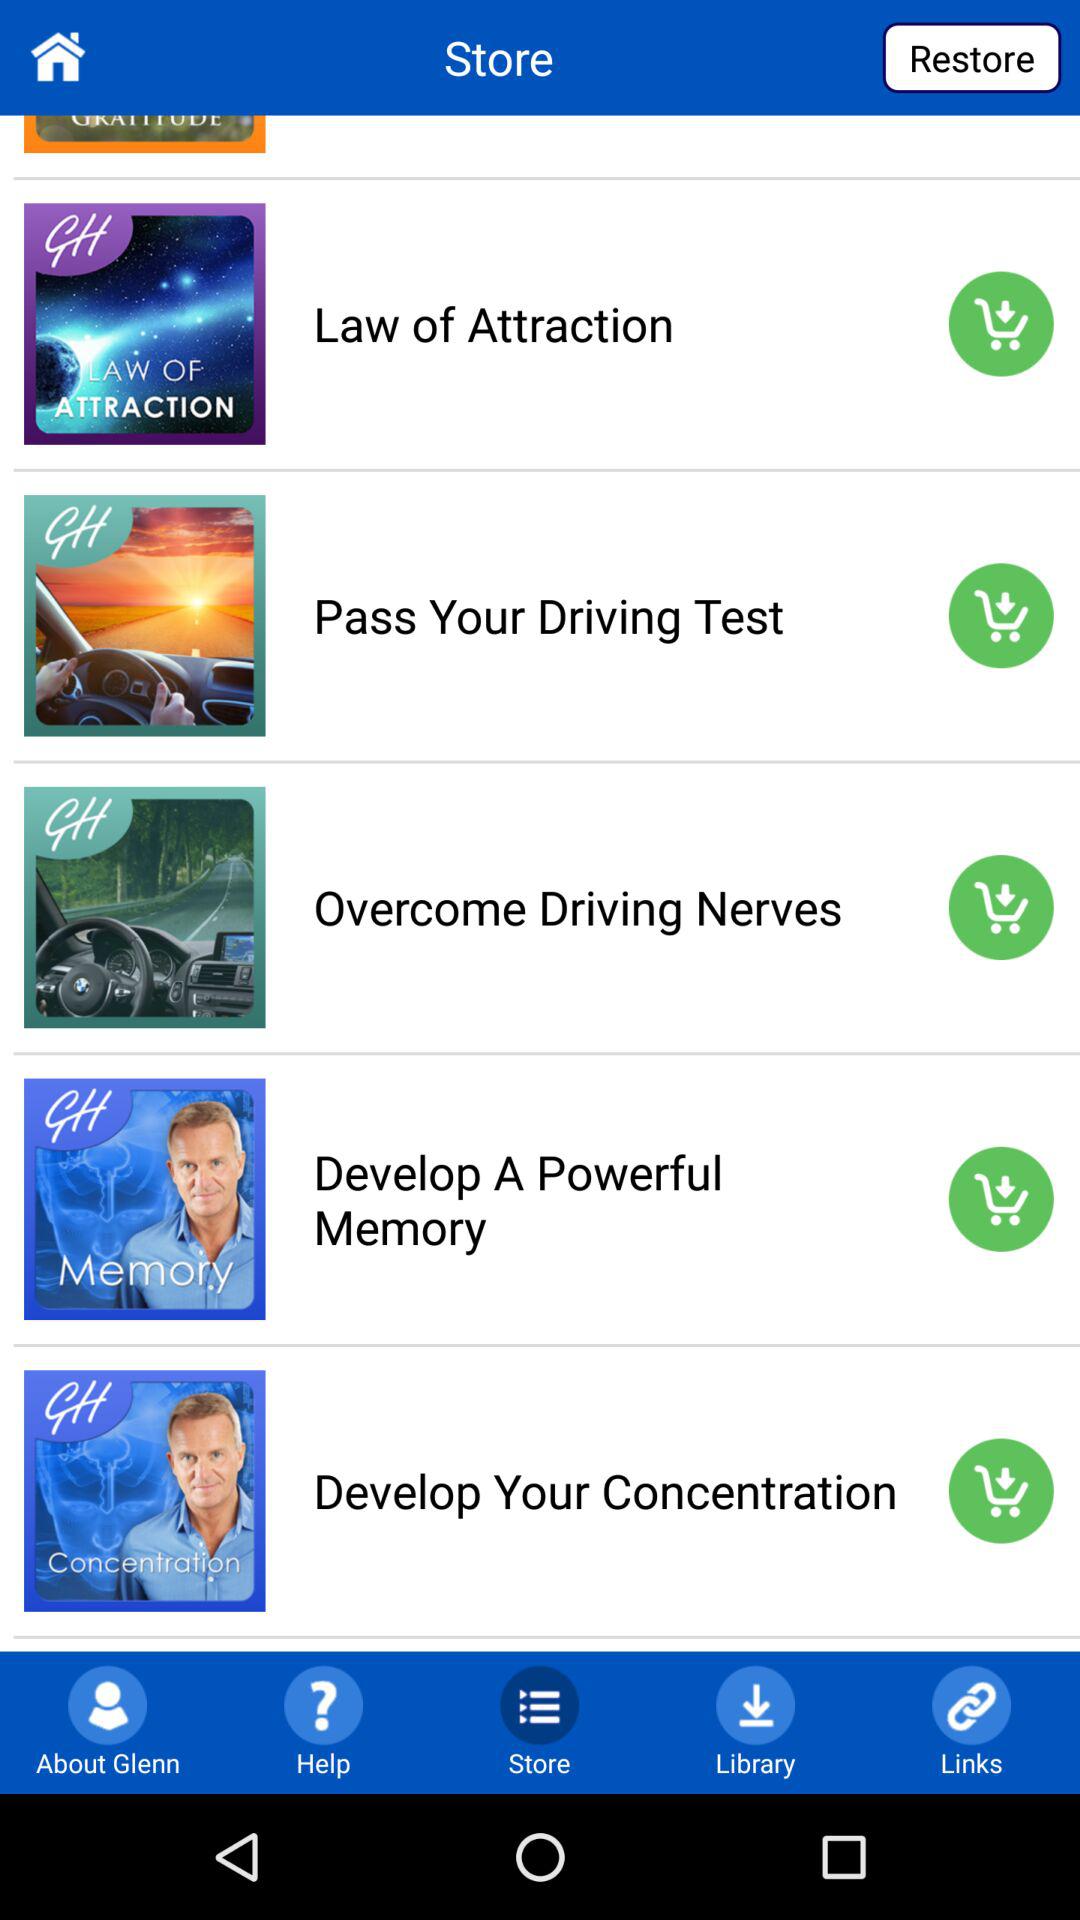  I want to click on turn off the develop a powerful, so click(605, 1198).